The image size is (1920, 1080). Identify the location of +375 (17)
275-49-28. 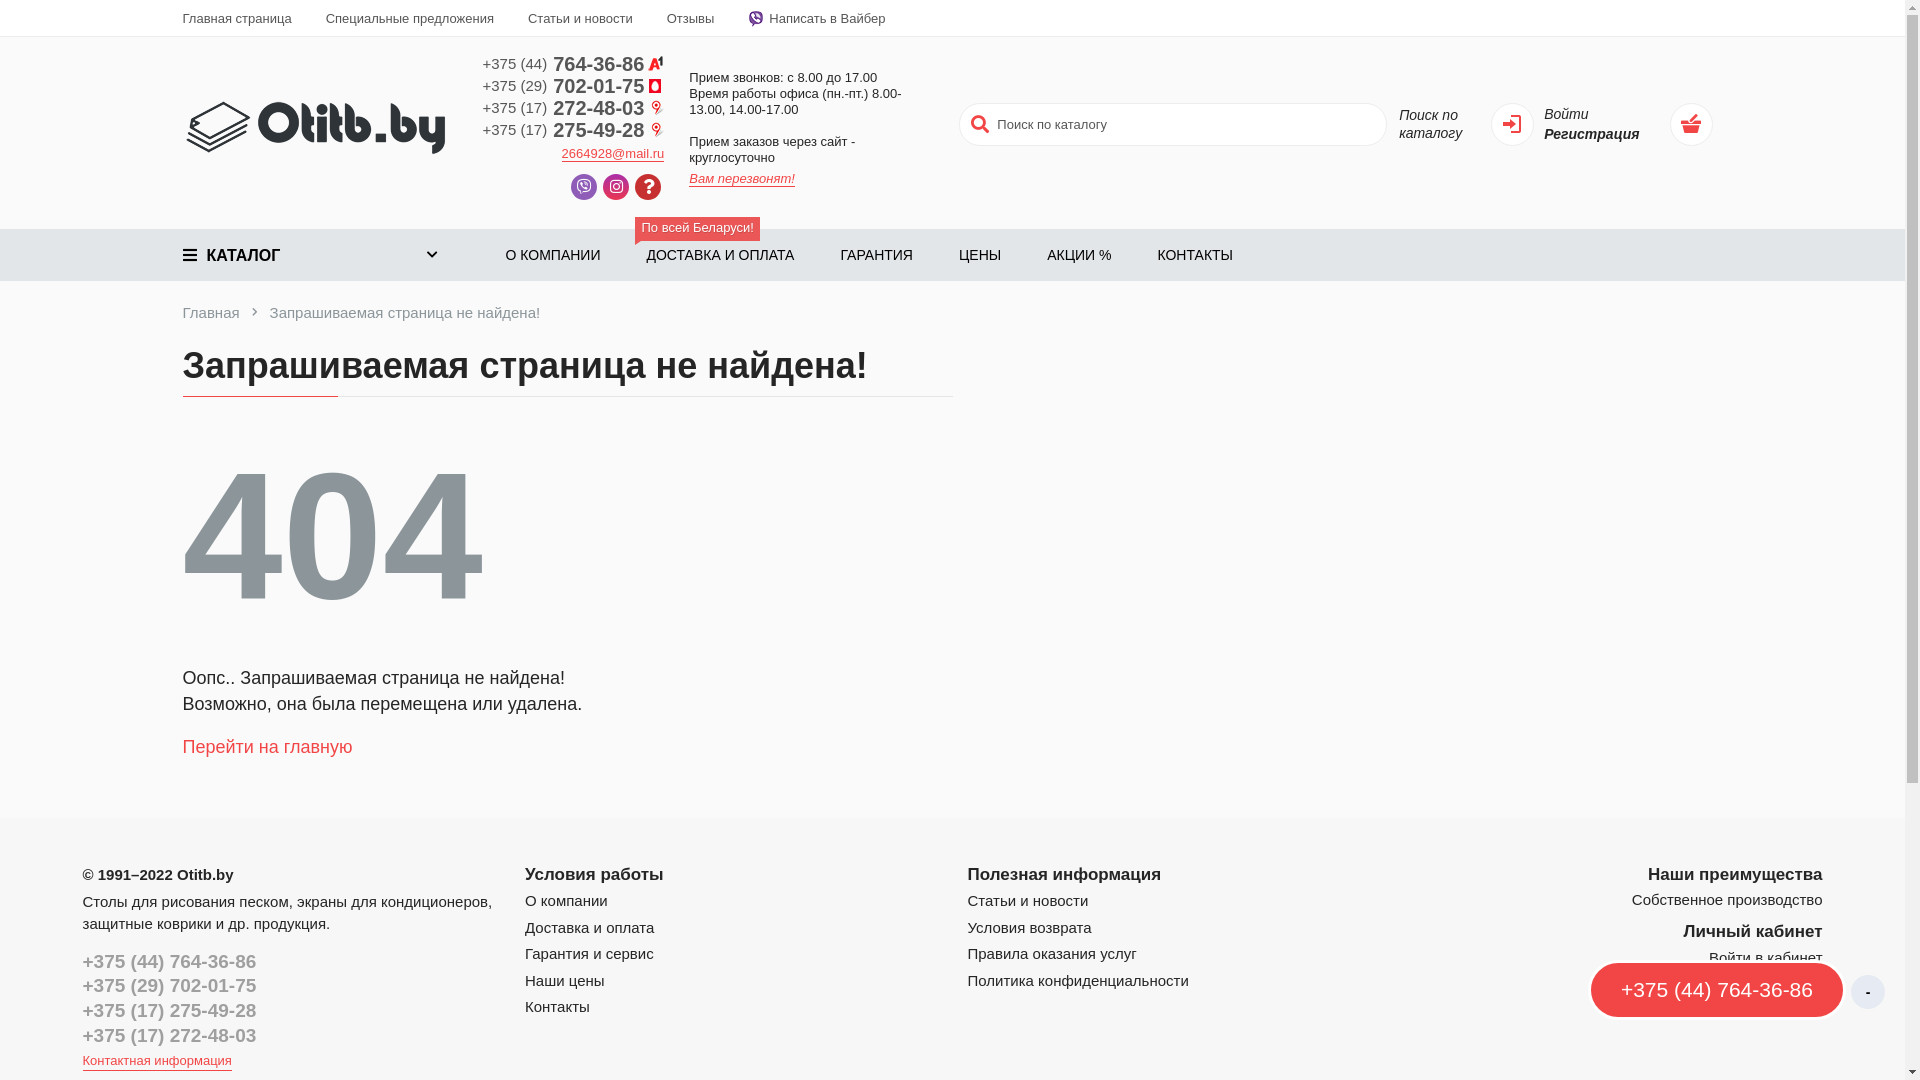
(573, 130).